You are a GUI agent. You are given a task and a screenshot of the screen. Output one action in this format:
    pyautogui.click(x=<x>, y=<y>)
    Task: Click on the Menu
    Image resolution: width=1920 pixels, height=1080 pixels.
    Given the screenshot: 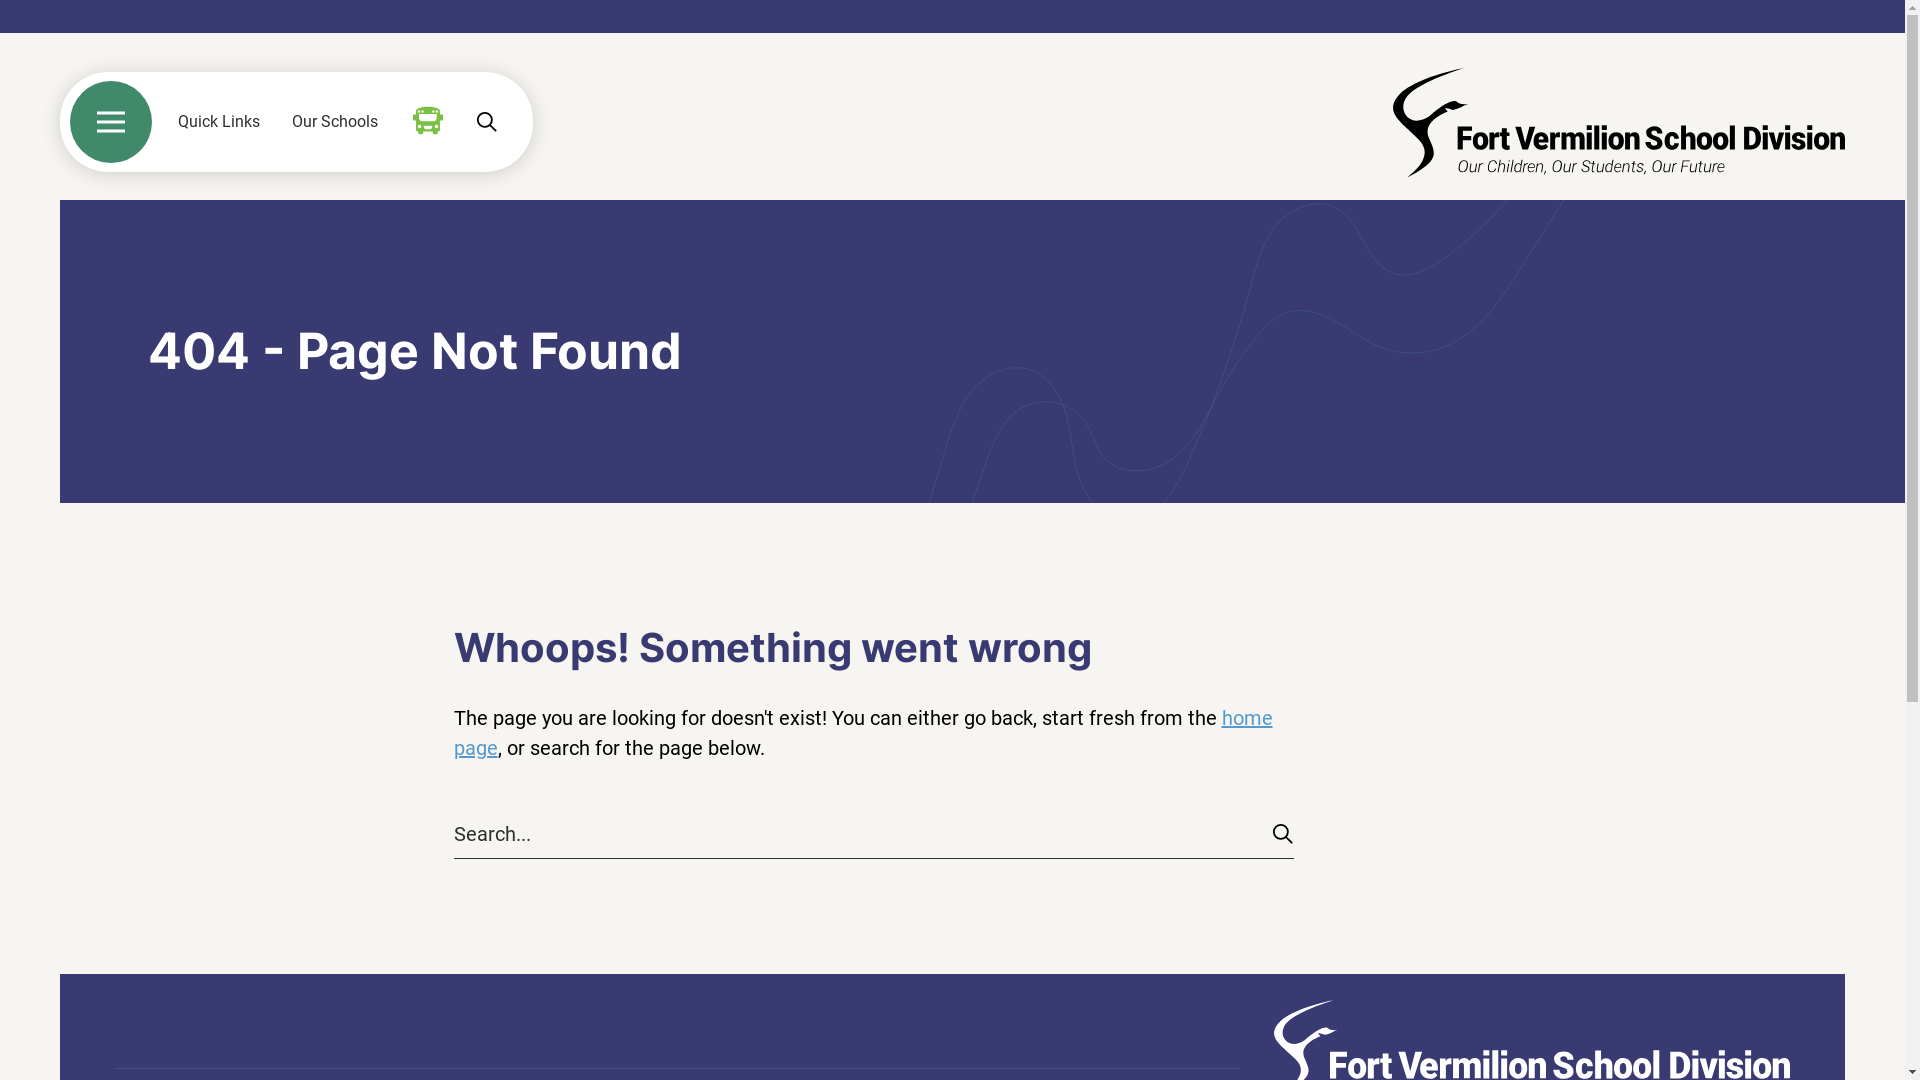 What is the action you would take?
    pyautogui.click(x=111, y=122)
    